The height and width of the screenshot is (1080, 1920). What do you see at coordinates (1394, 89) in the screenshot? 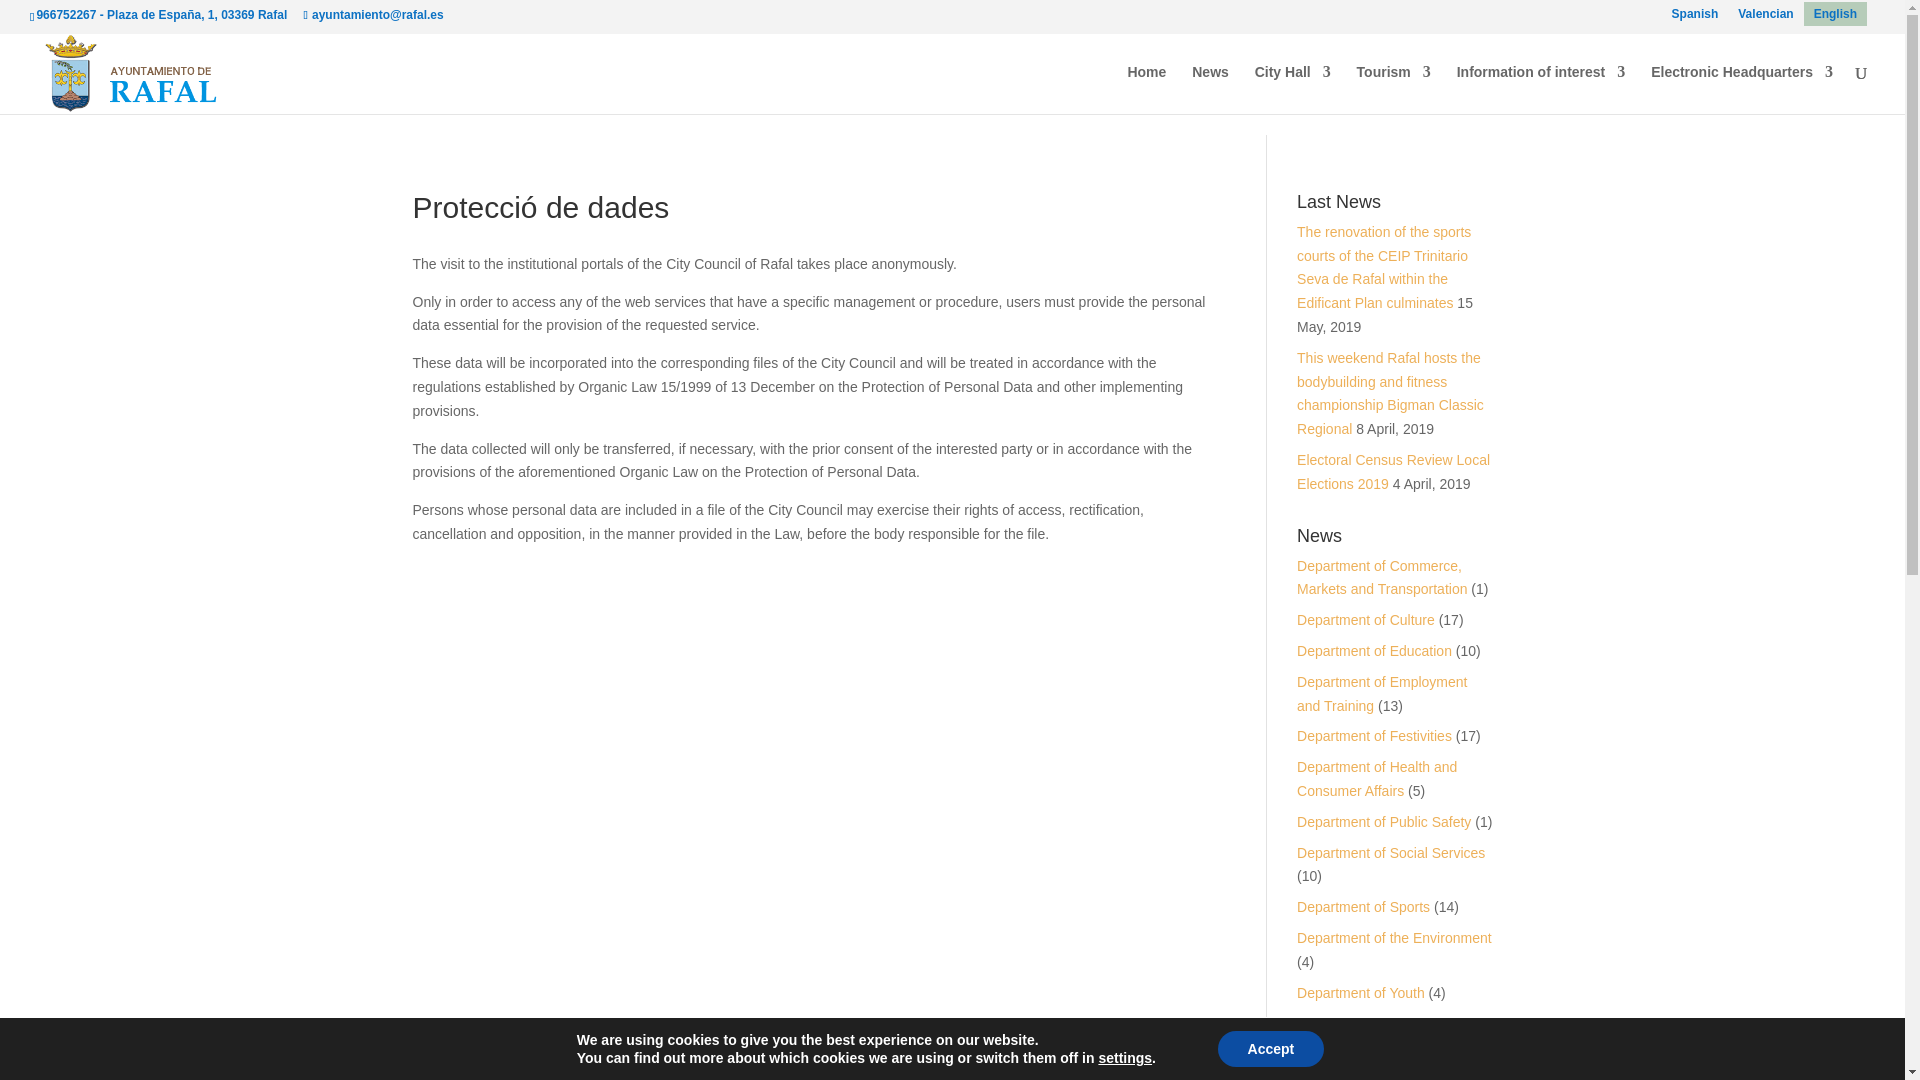
I see `Tourism` at bounding box center [1394, 89].